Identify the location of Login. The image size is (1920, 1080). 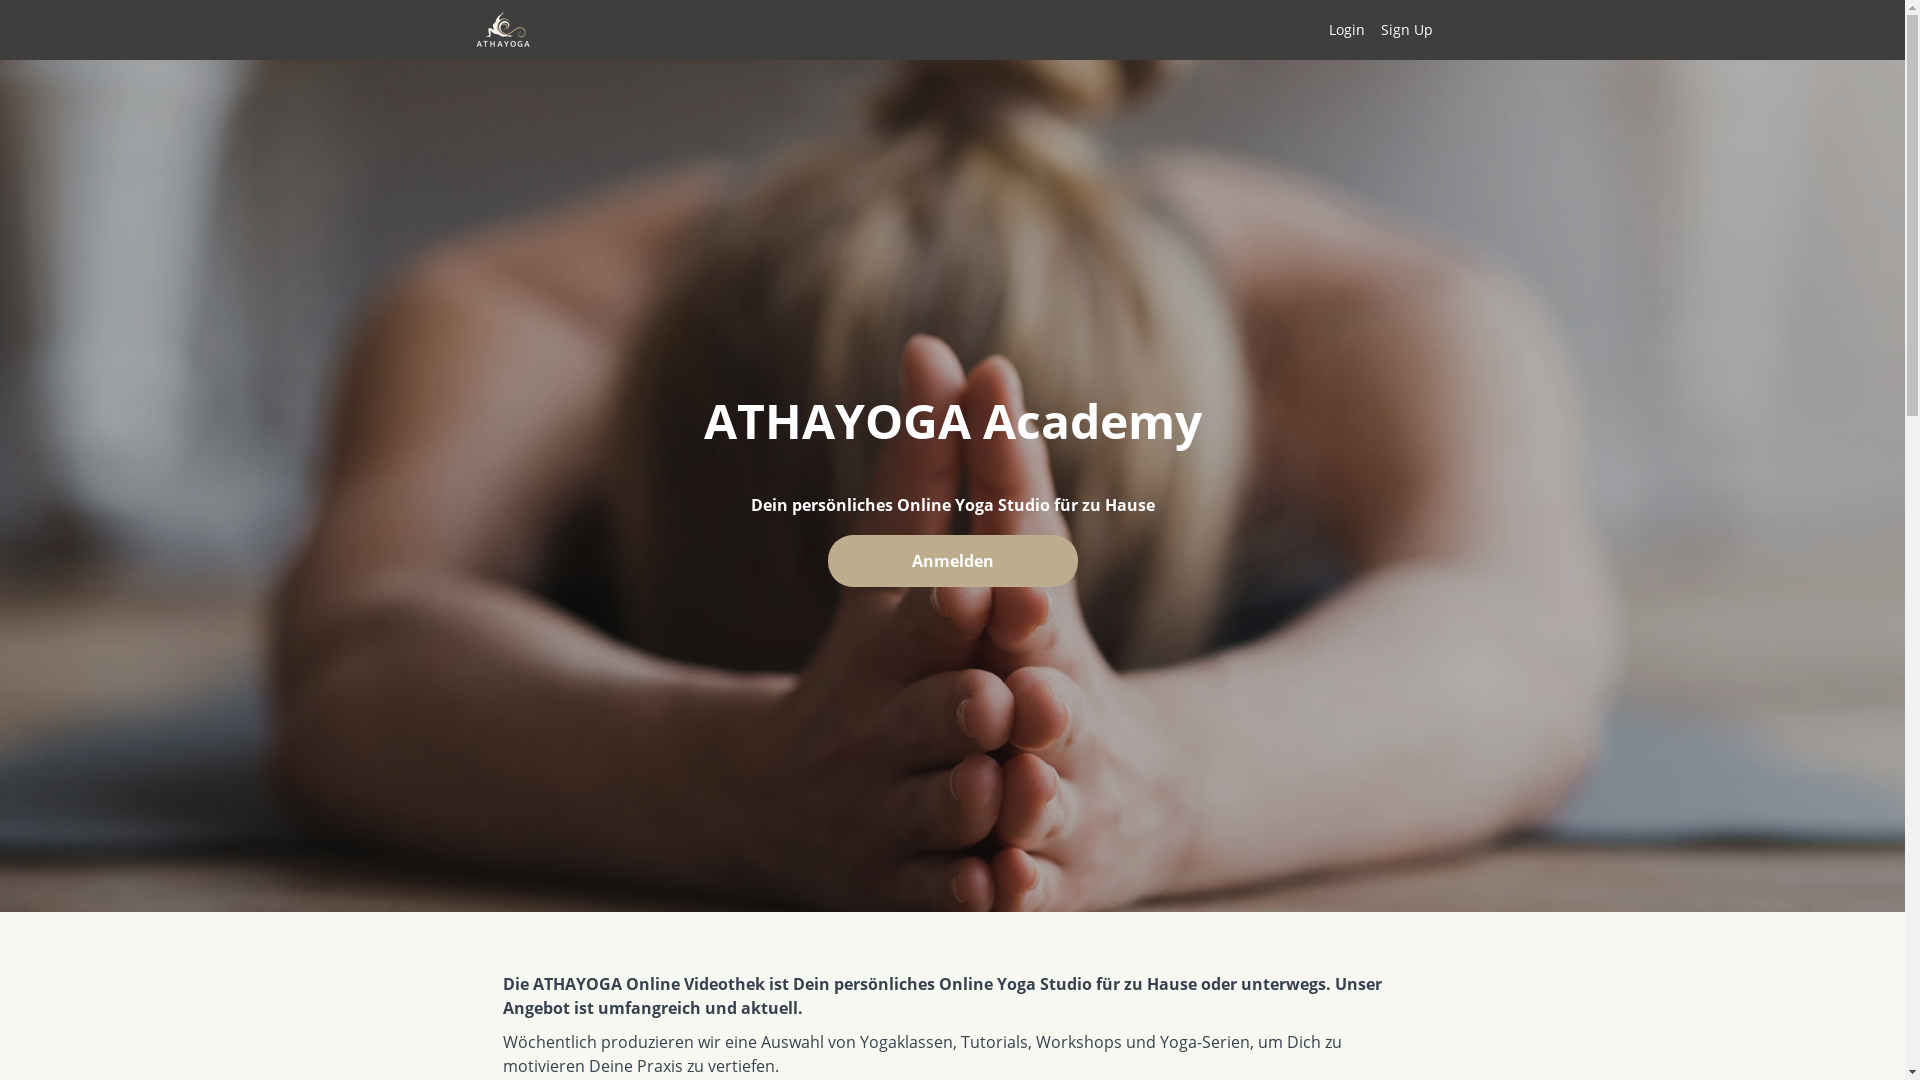
(1346, 30).